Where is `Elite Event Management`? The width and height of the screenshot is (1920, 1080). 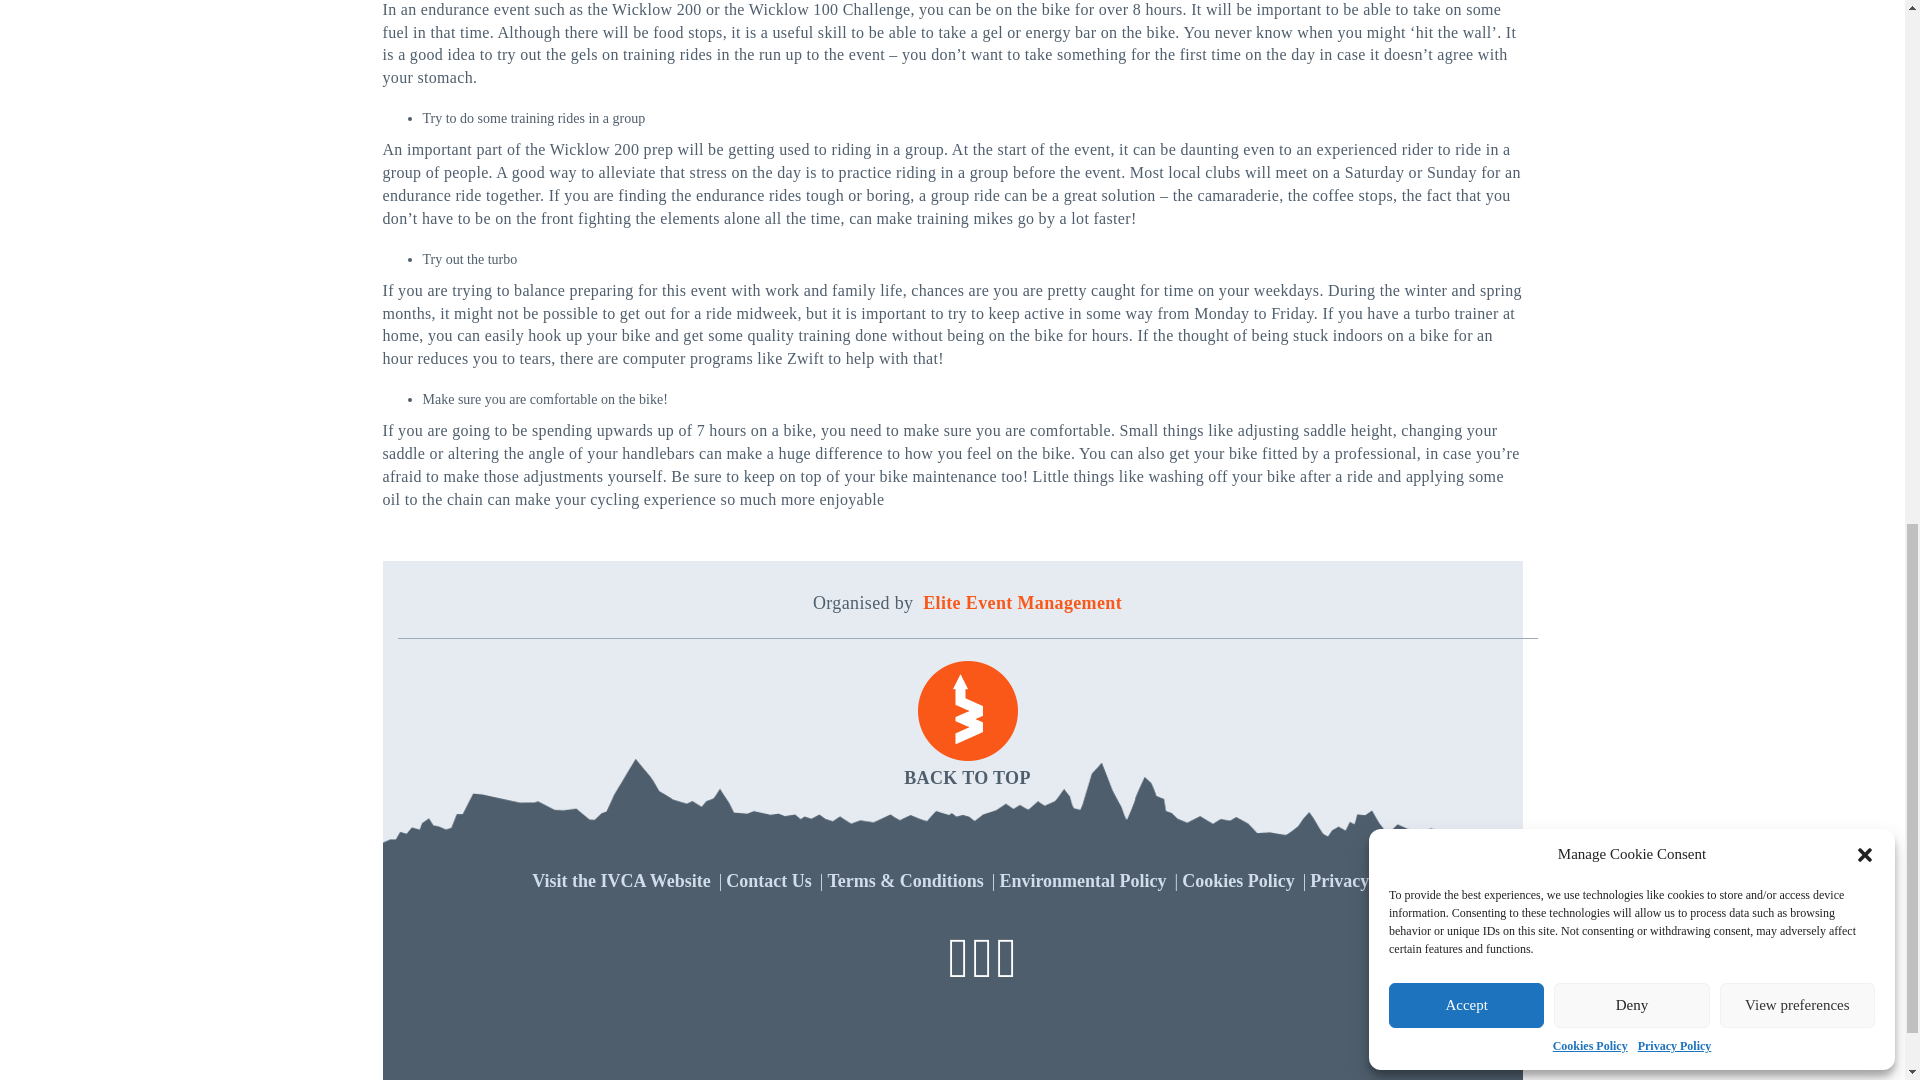
Elite Event Management is located at coordinates (1022, 602).